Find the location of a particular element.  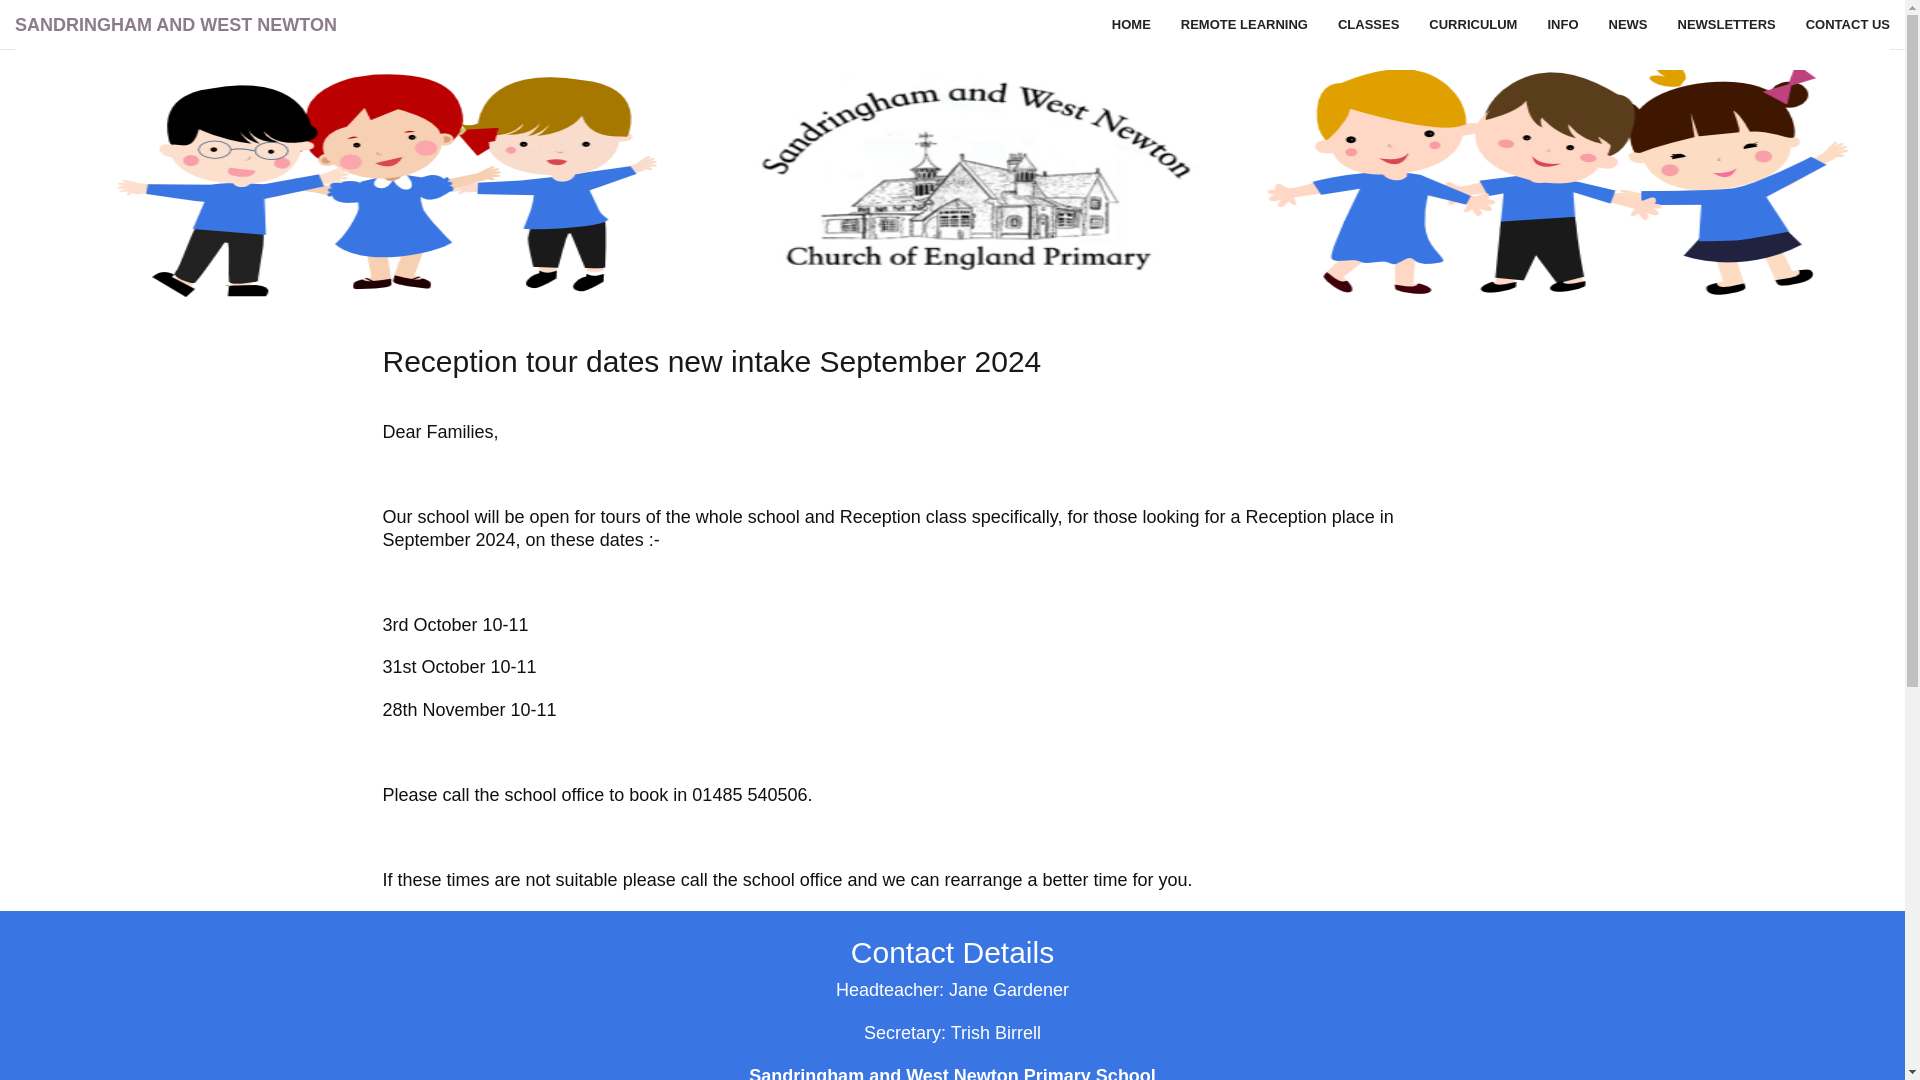

CURRICULUM is located at coordinates (1472, 24).